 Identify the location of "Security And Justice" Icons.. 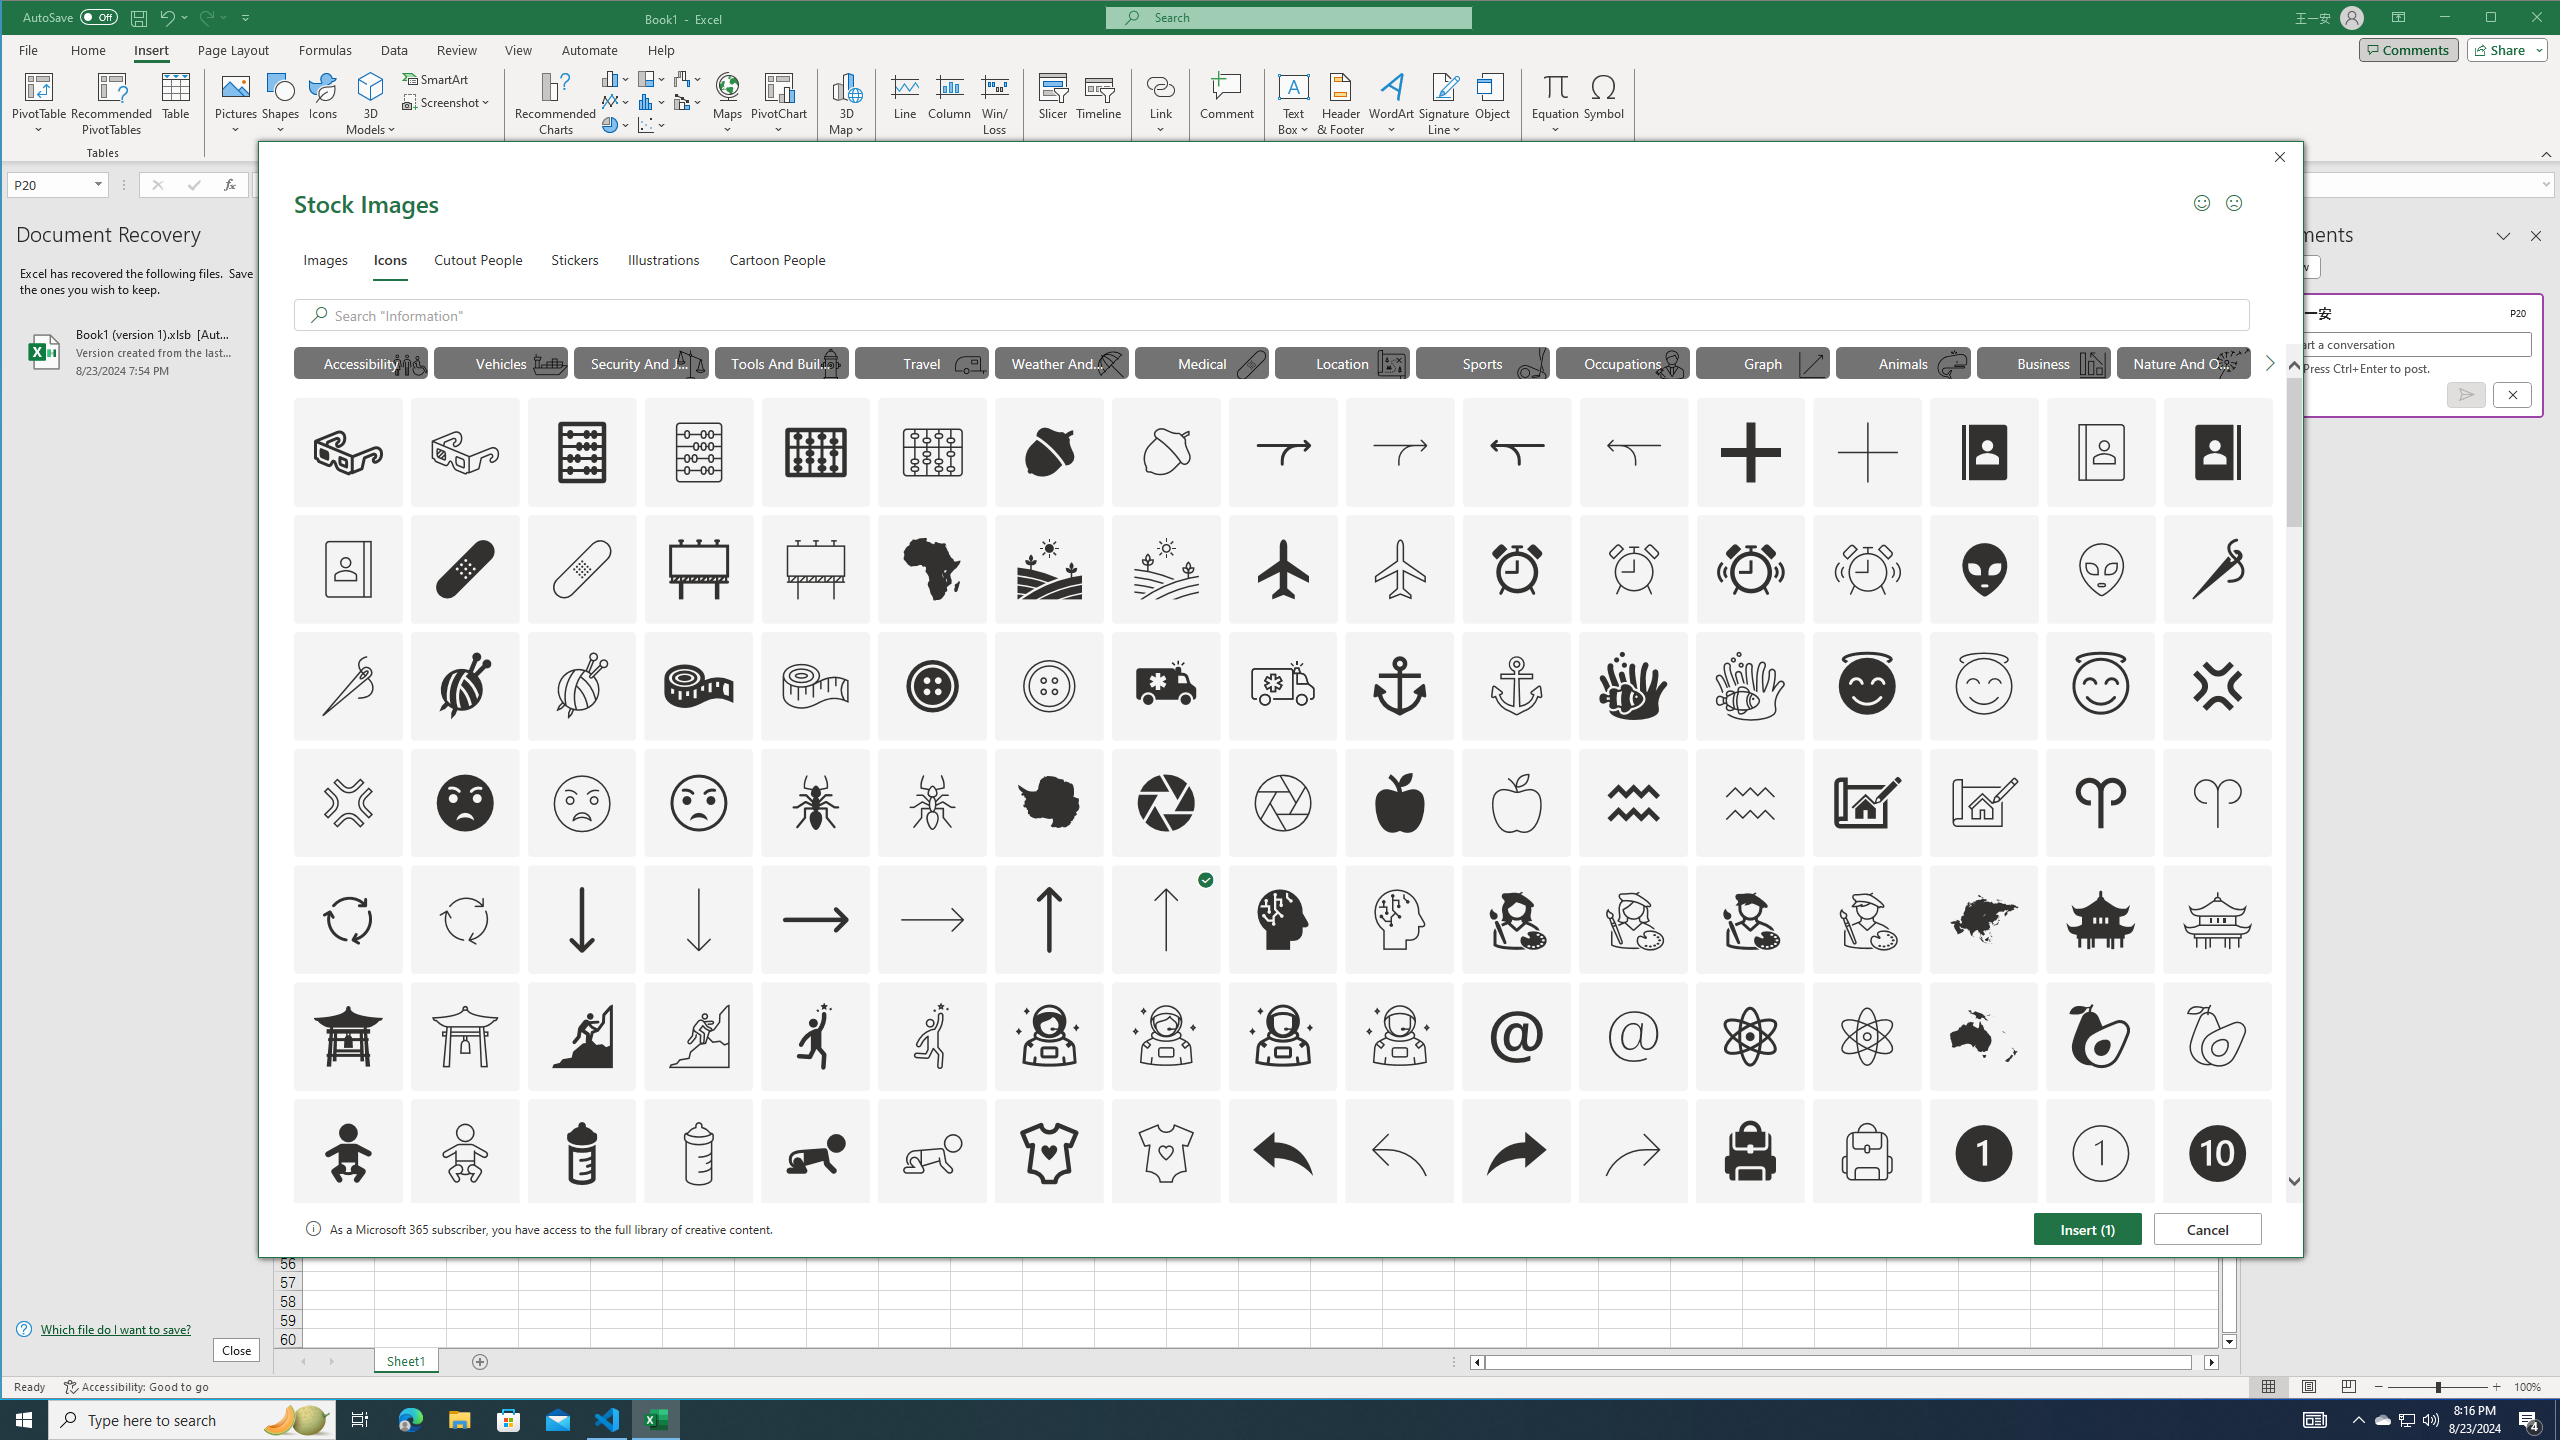
(2408, 1420).